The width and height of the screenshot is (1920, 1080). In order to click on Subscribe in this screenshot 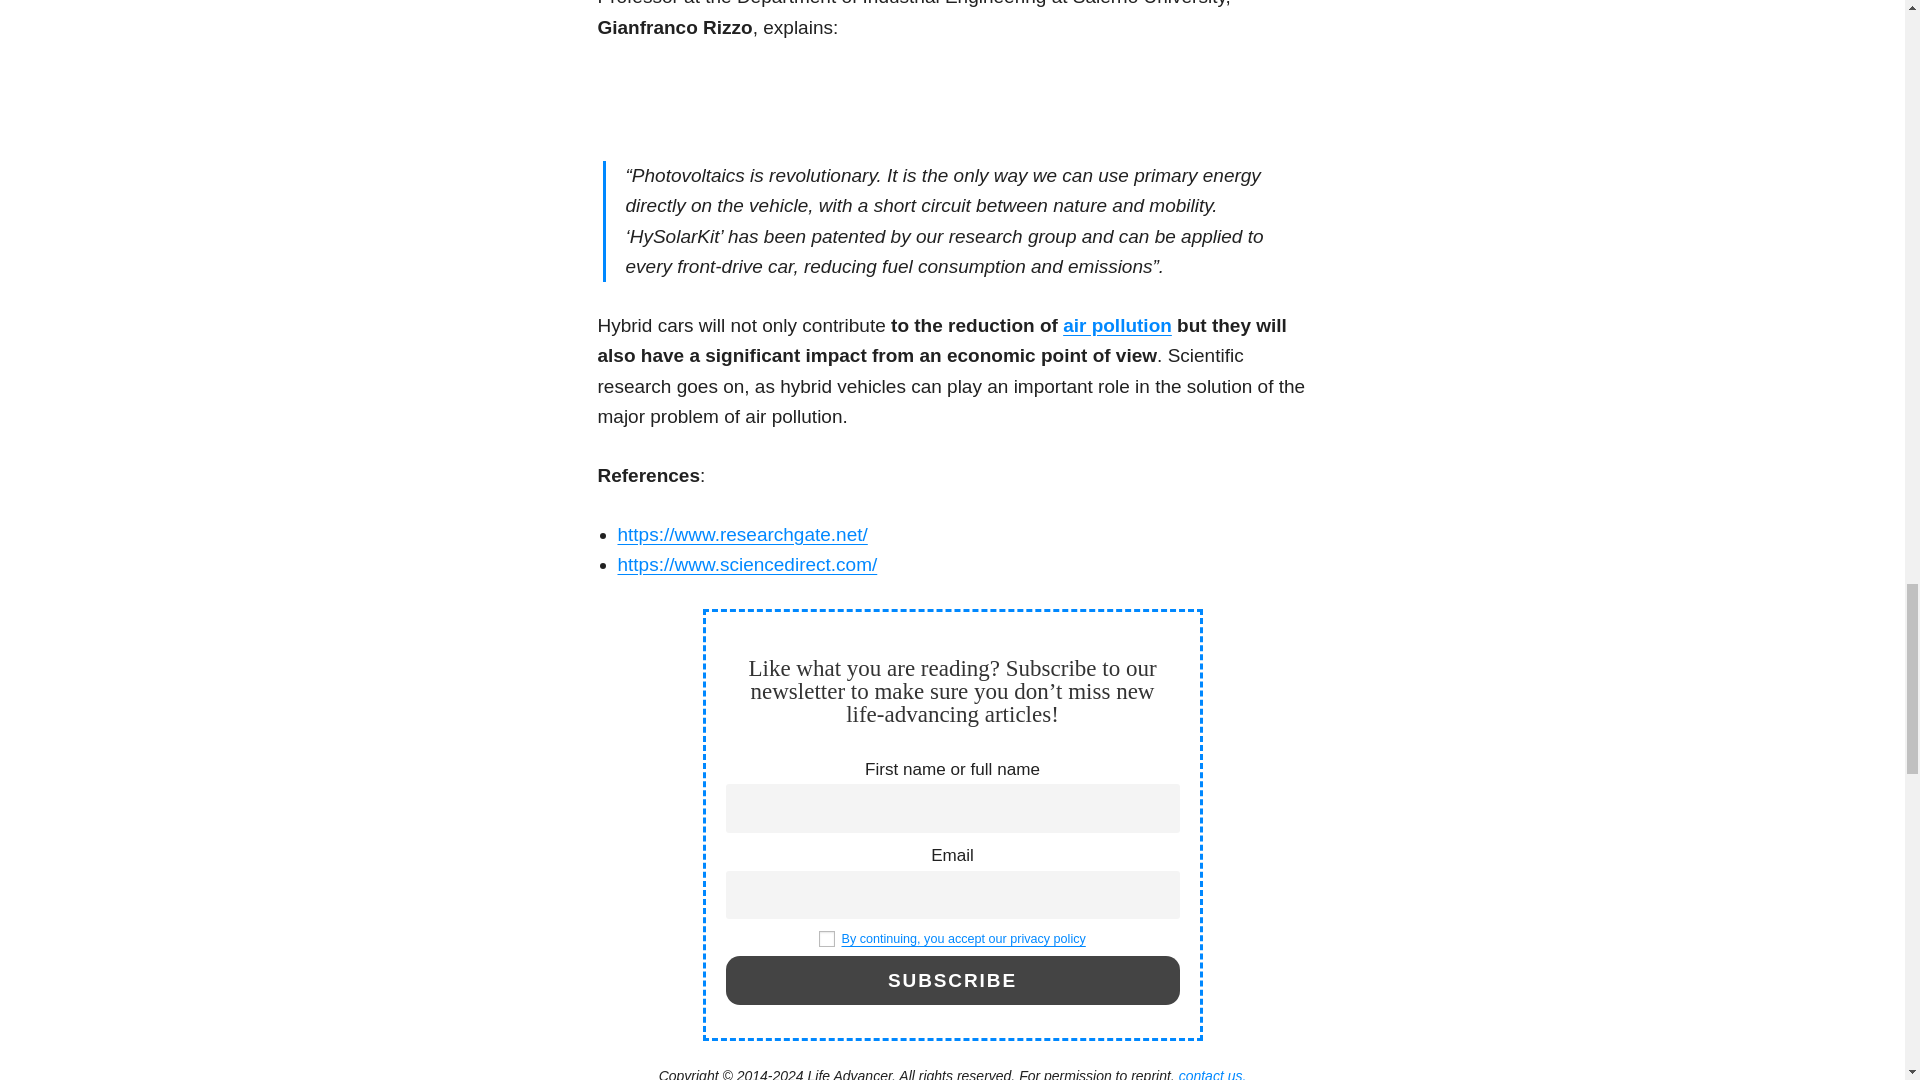, I will do `click(952, 980)`.